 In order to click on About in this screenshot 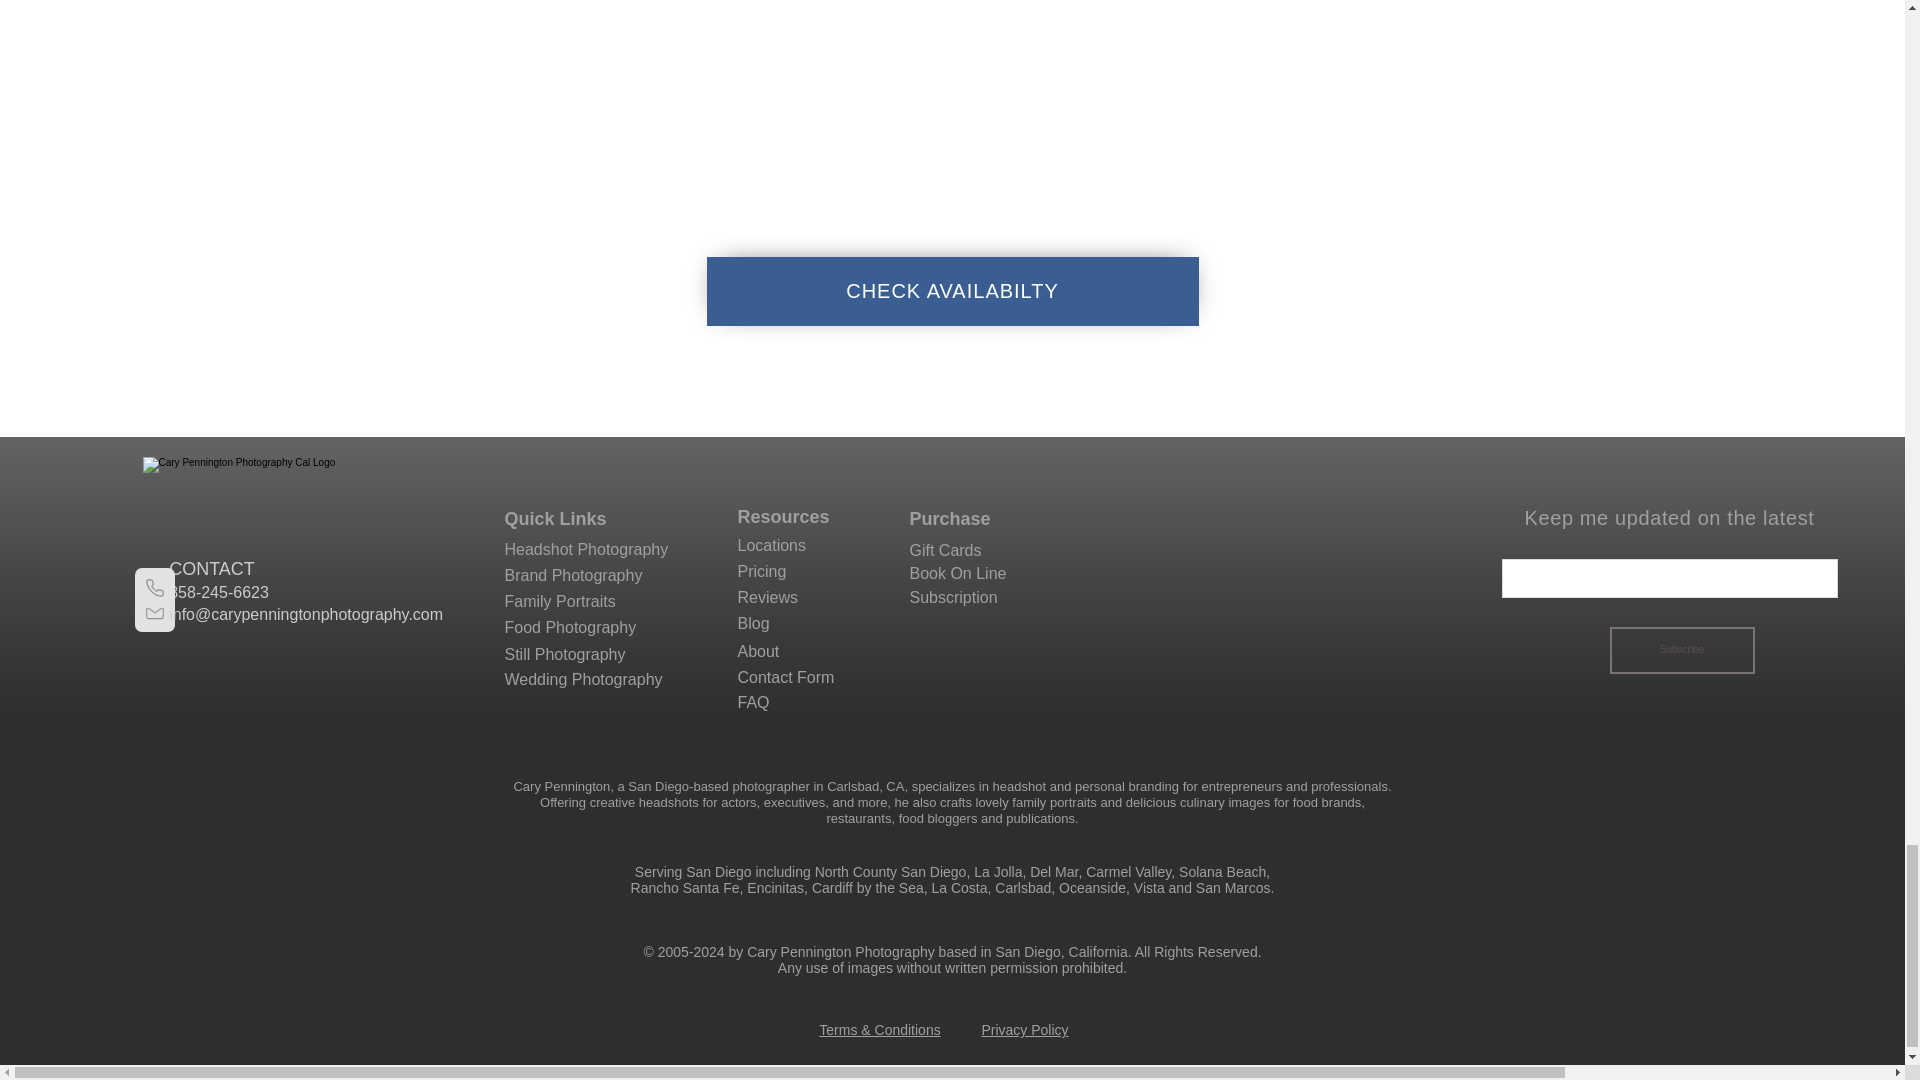, I will do `click(758, 650)`.